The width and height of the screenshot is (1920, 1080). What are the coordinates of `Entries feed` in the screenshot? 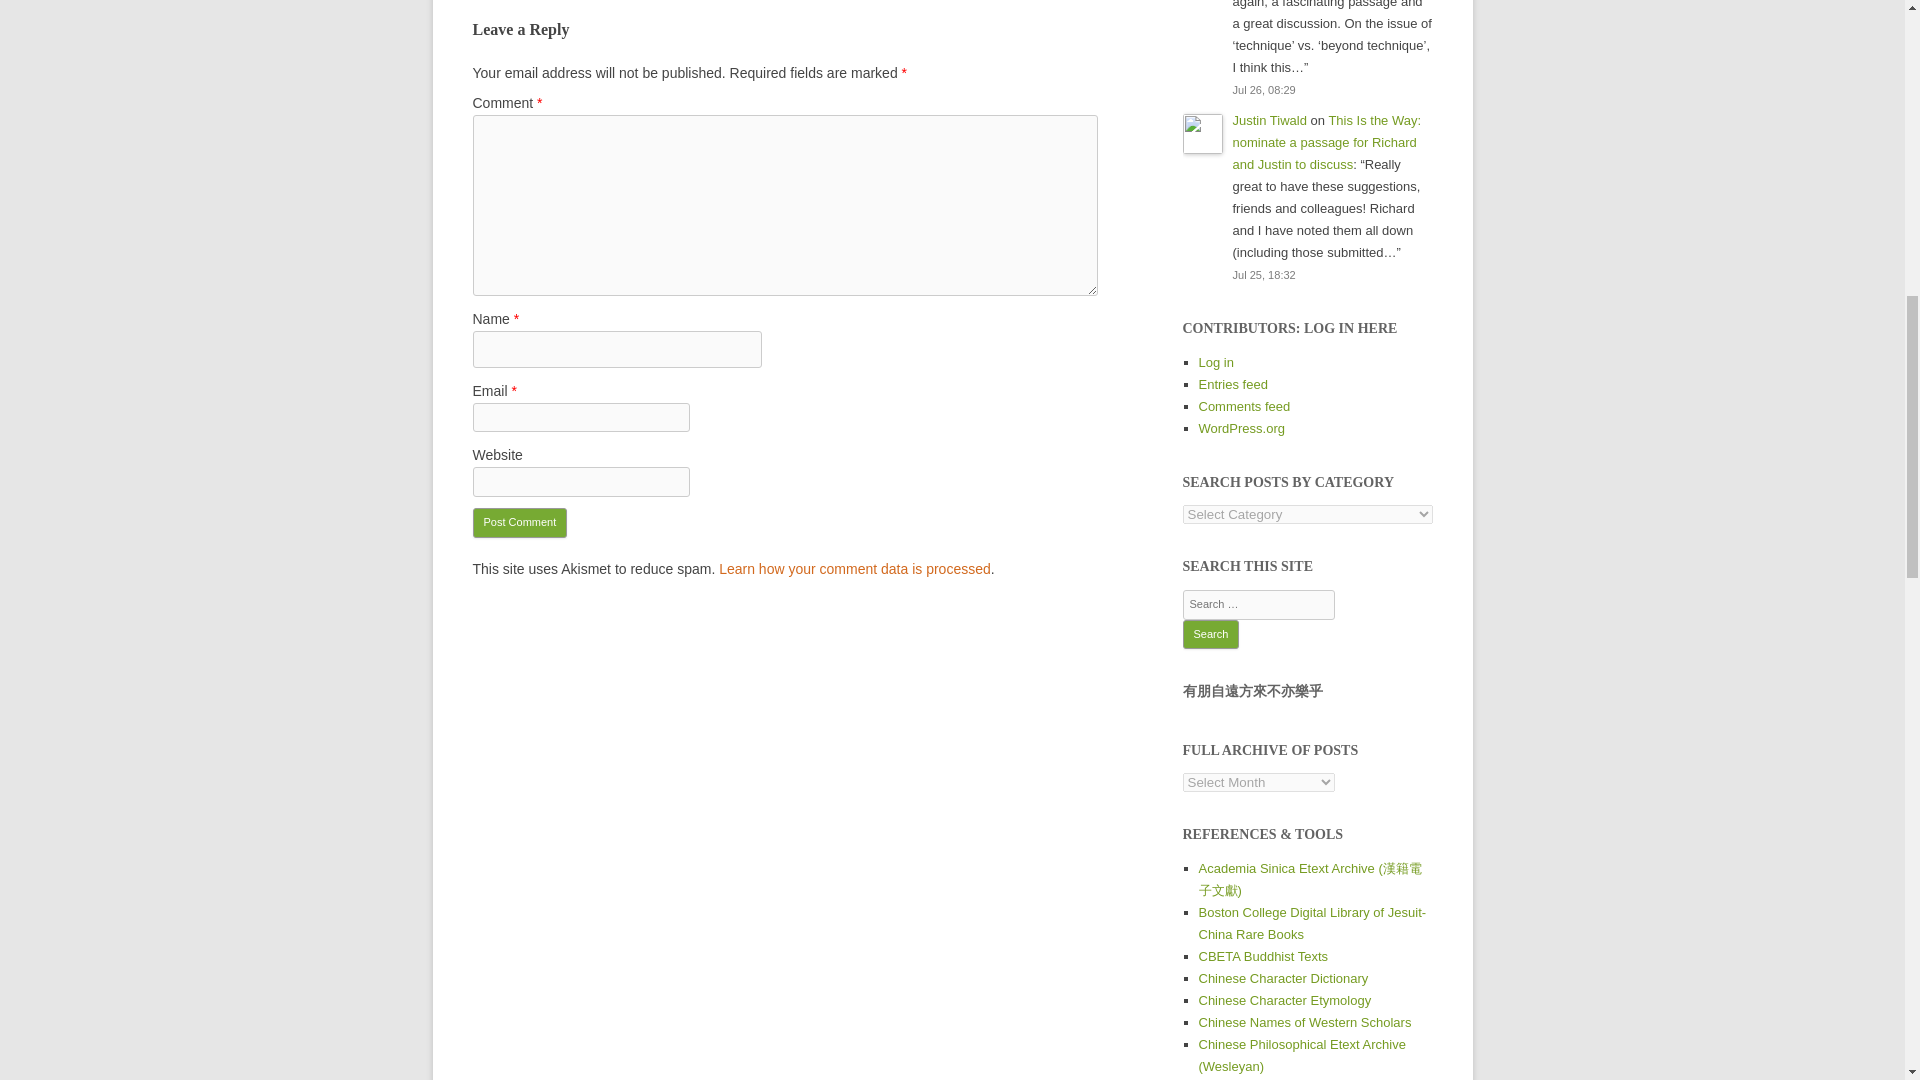 It's located at (1232, 384).